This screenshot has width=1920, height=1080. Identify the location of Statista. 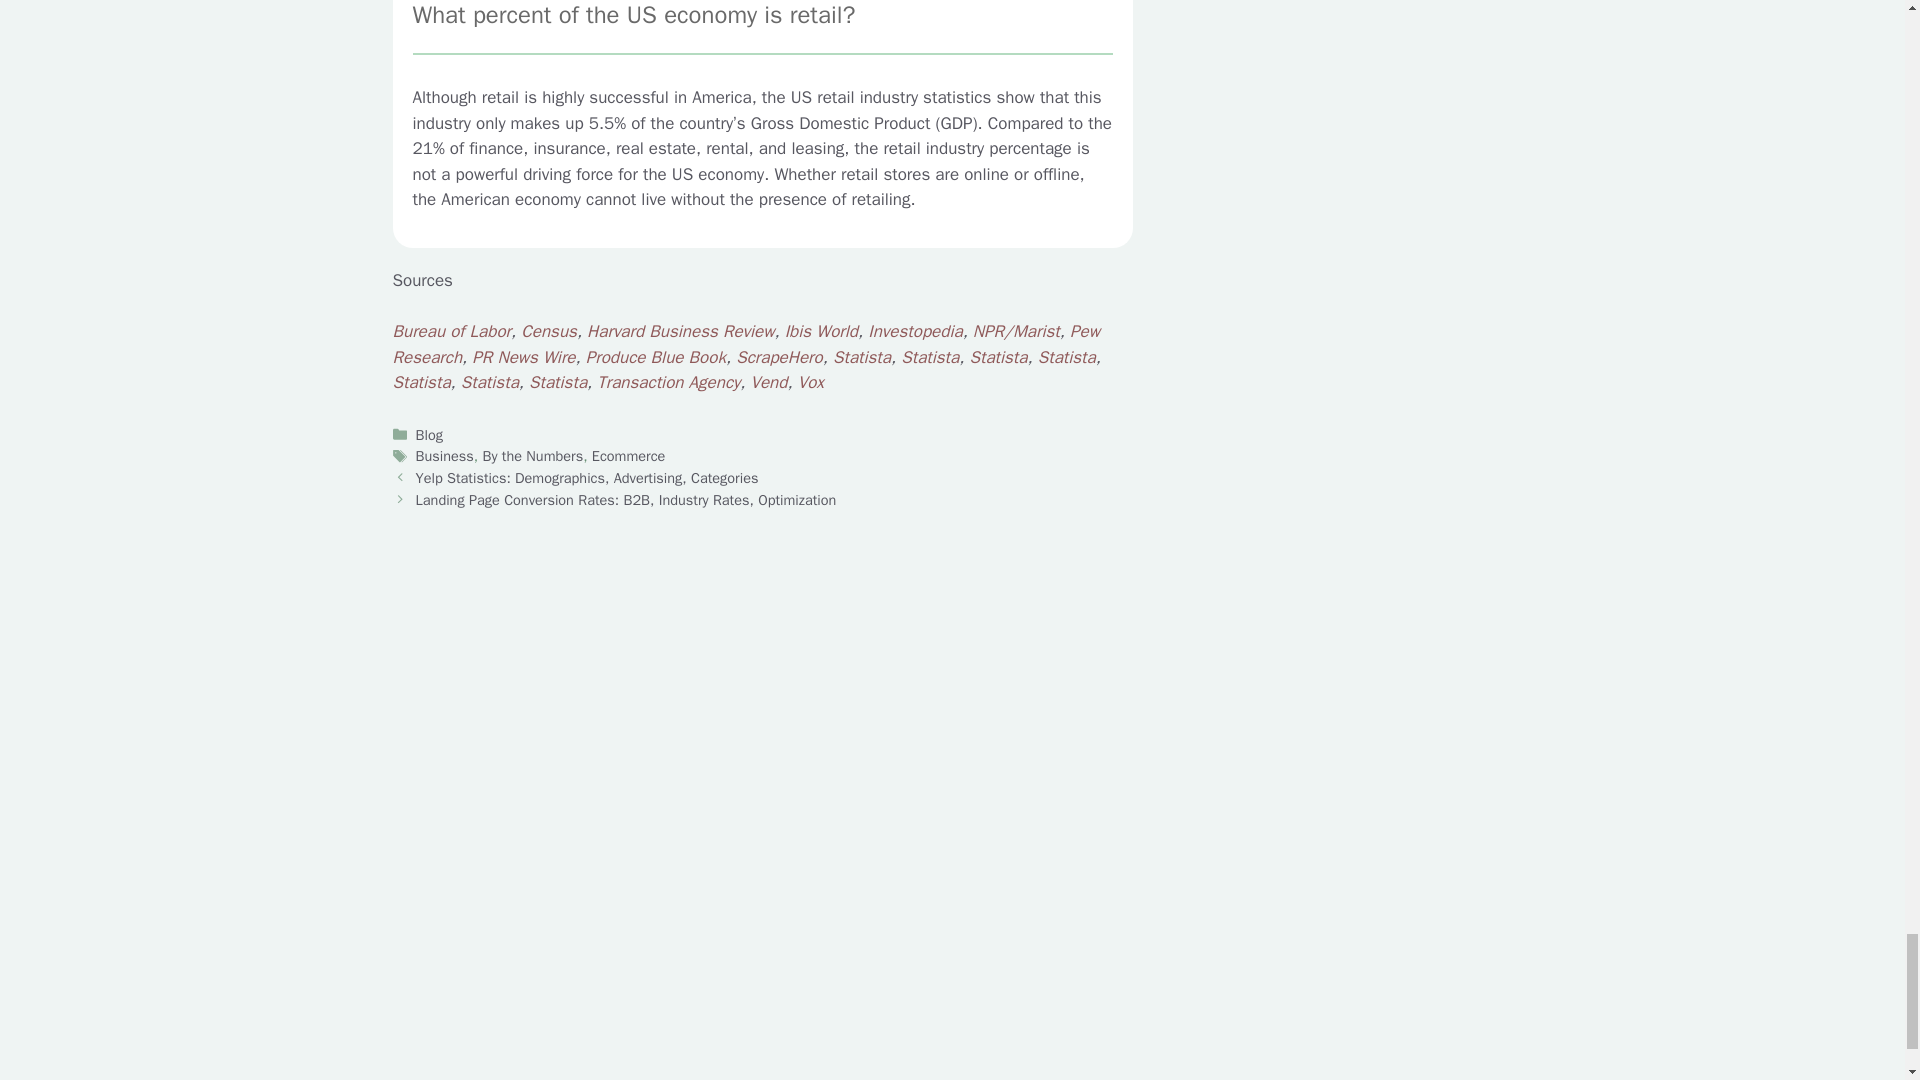
(862, 357).